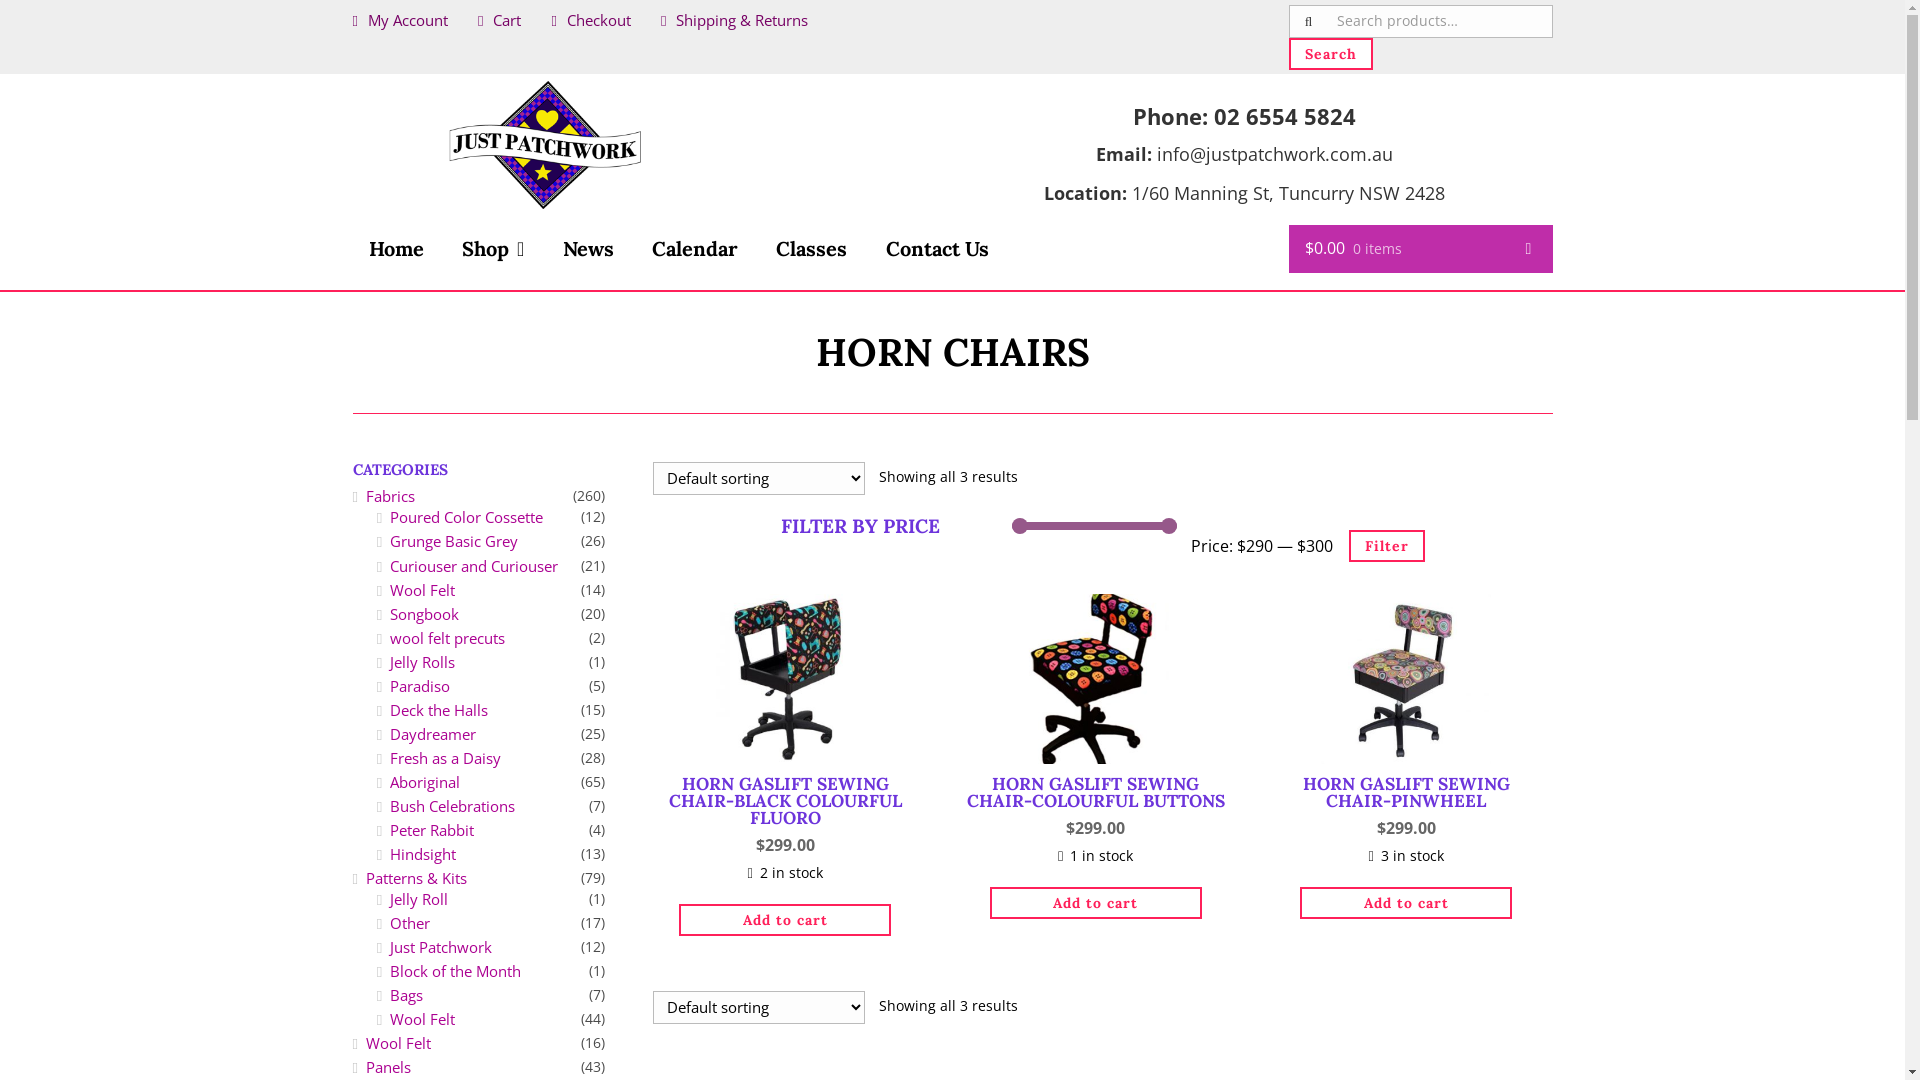 Image resolution: width=1920 pixels, height=1080 pixels. I want to click on Aboriginal, so click(425, 782).